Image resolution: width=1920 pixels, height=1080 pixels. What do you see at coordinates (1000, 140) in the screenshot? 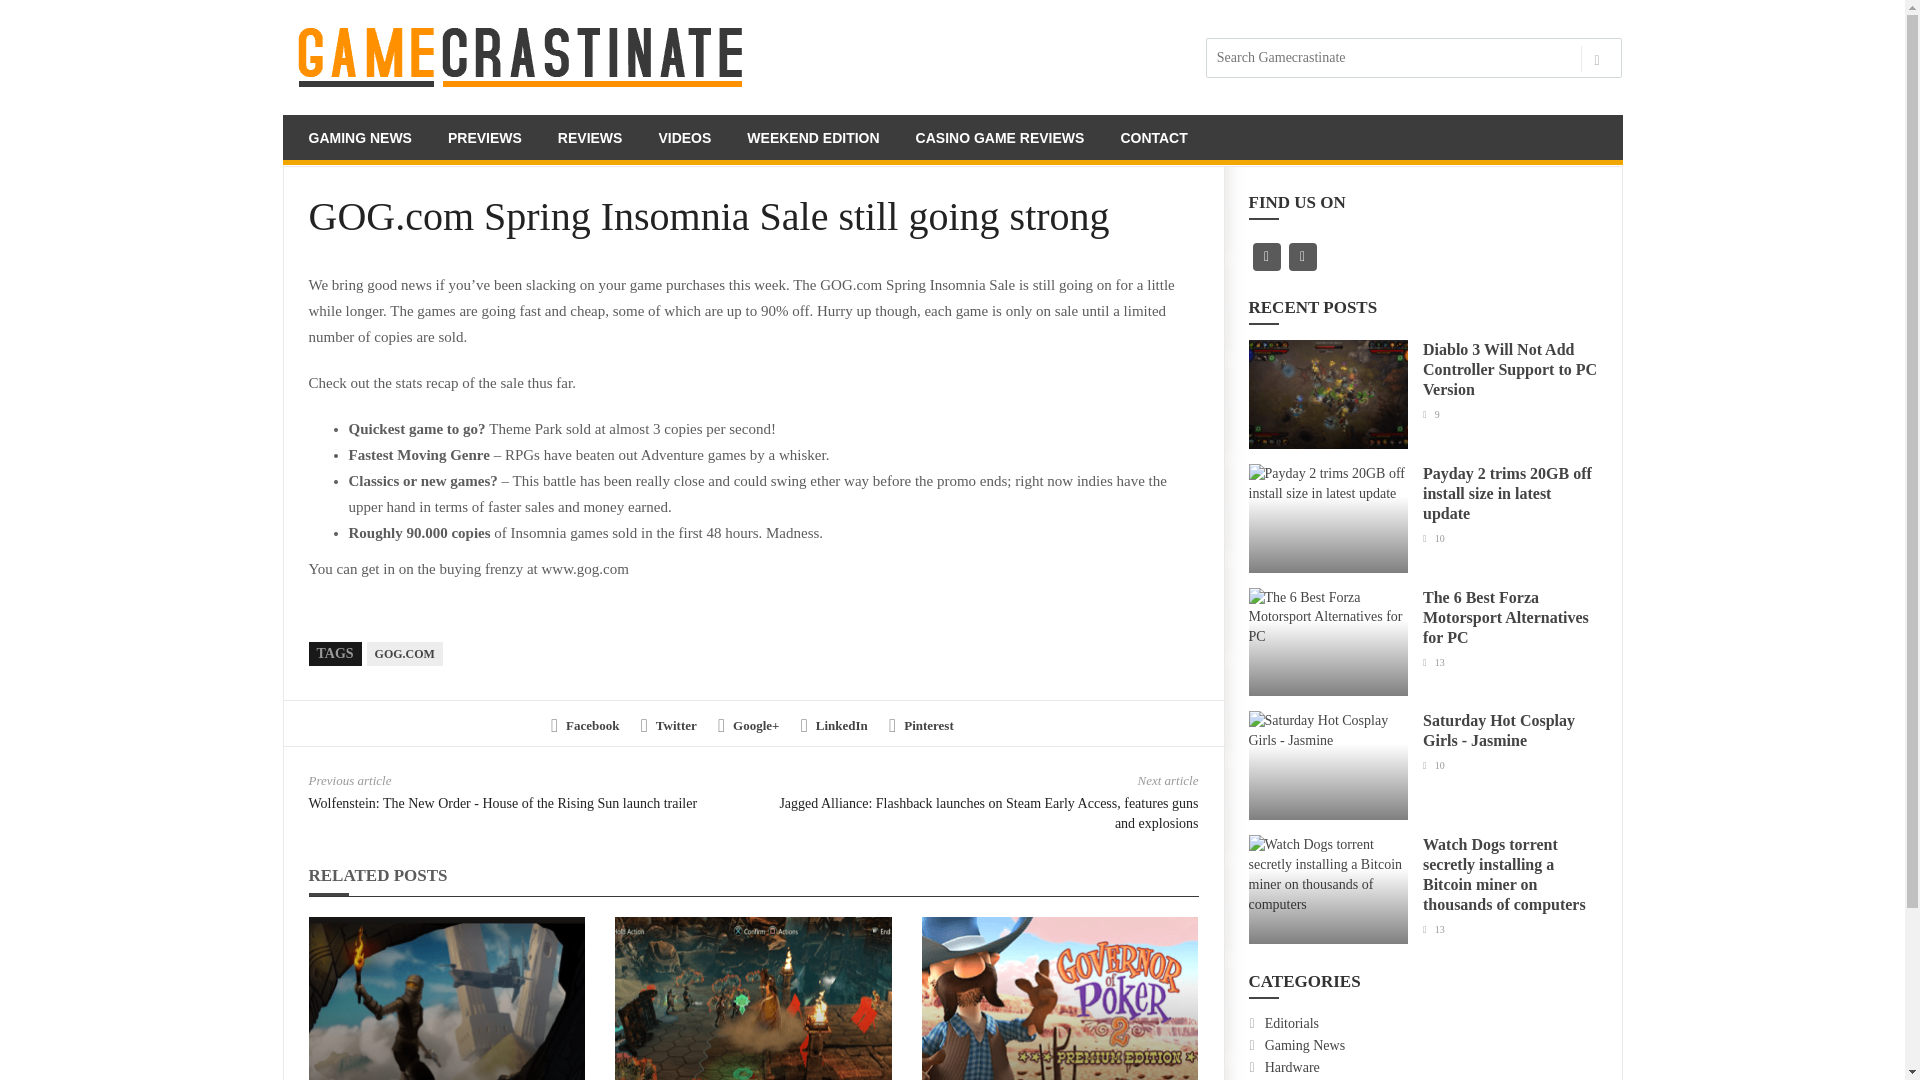
I see `CASINO GAME REVIEWS` at bounding box center [1000, 140].